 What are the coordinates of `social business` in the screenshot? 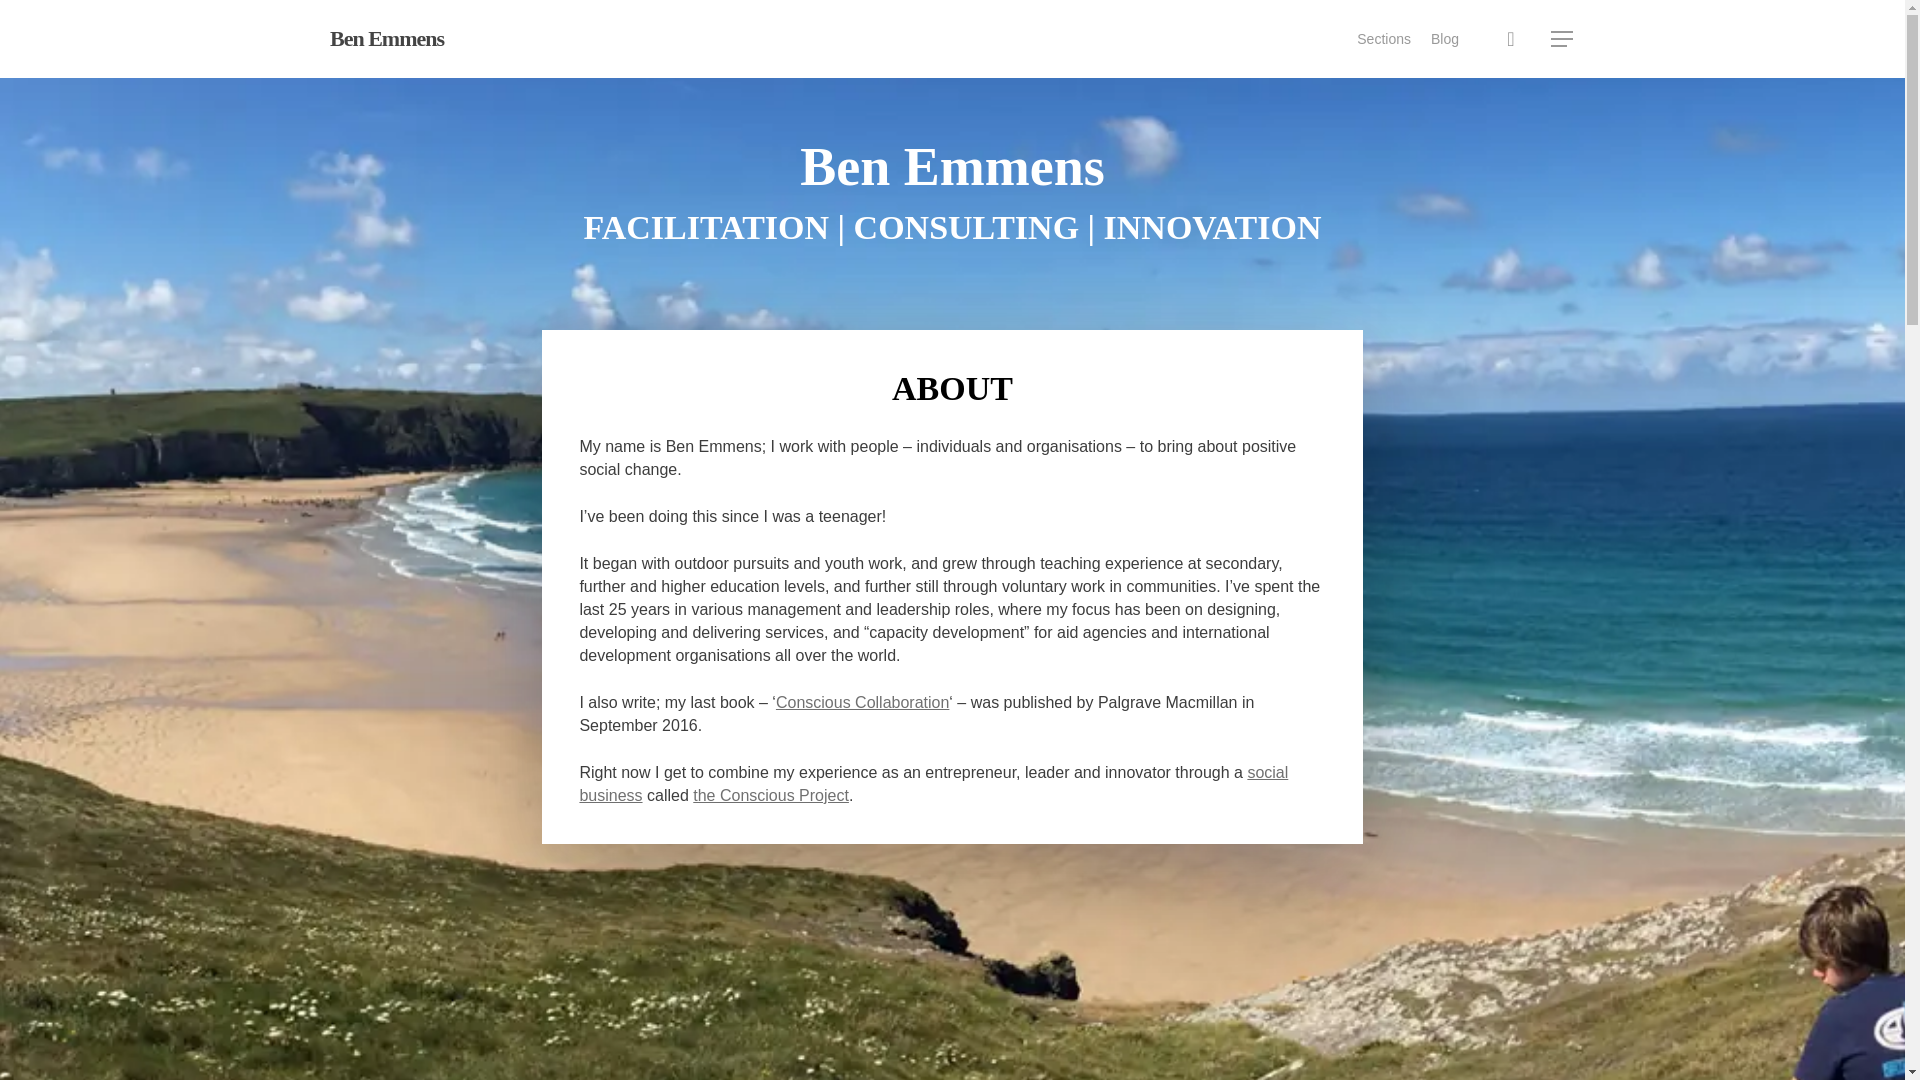 It's located at (934, 783).